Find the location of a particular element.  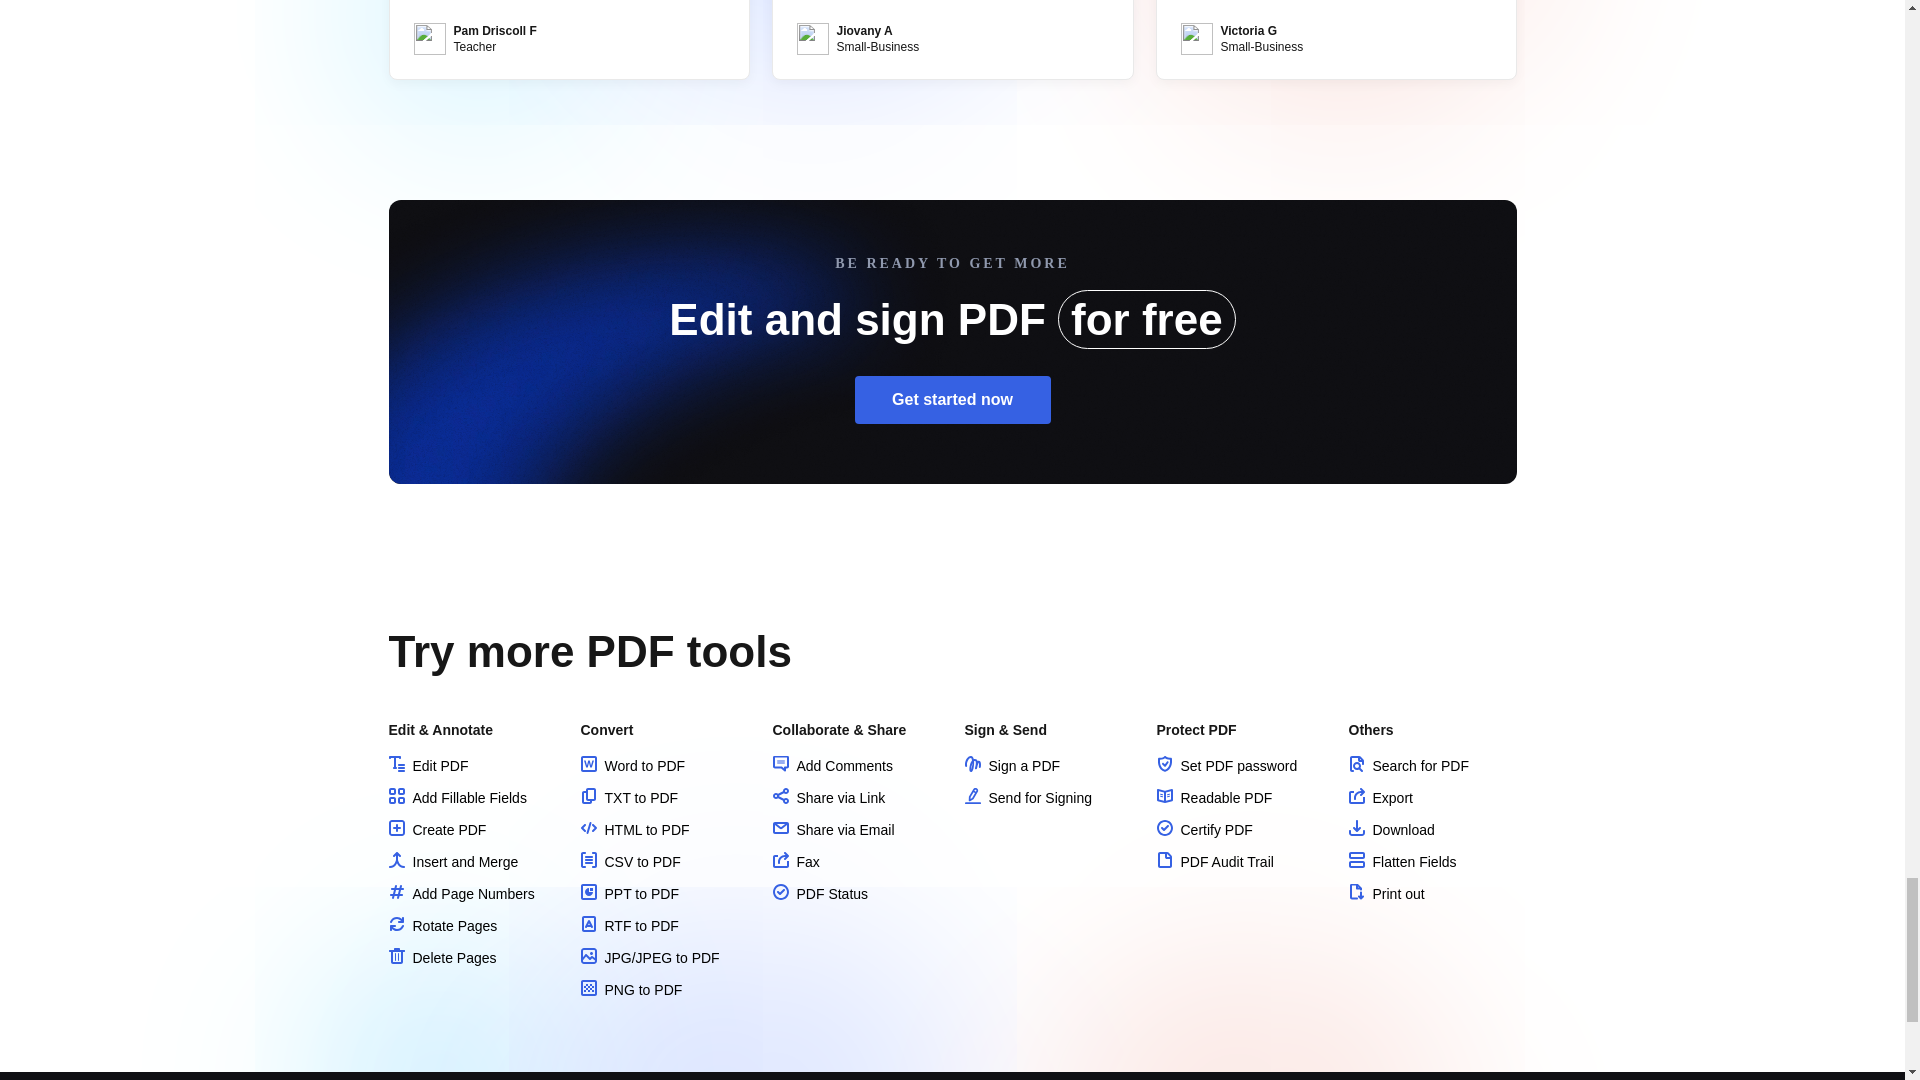

Fax is located at coordinates (795, 862).